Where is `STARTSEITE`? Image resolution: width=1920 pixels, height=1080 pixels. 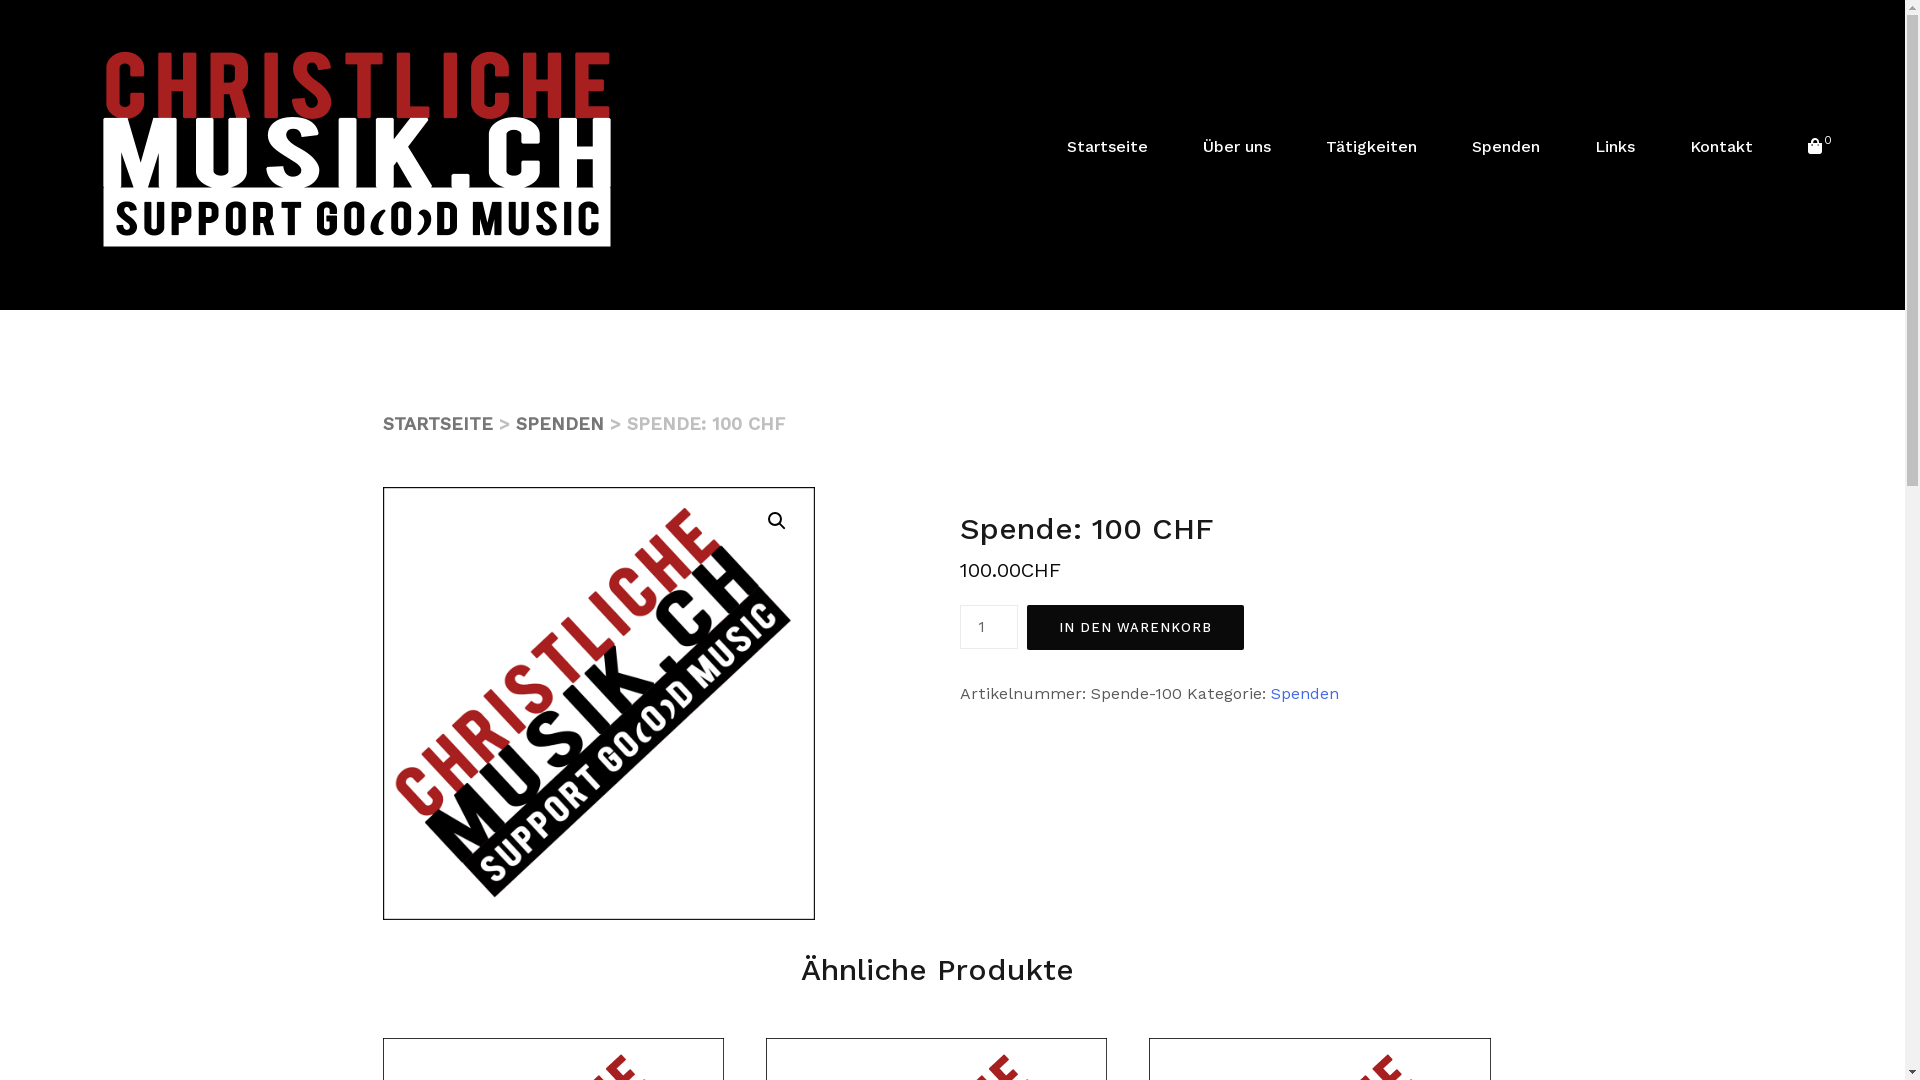
STARTSEITE is located at coordinates (436, 424).